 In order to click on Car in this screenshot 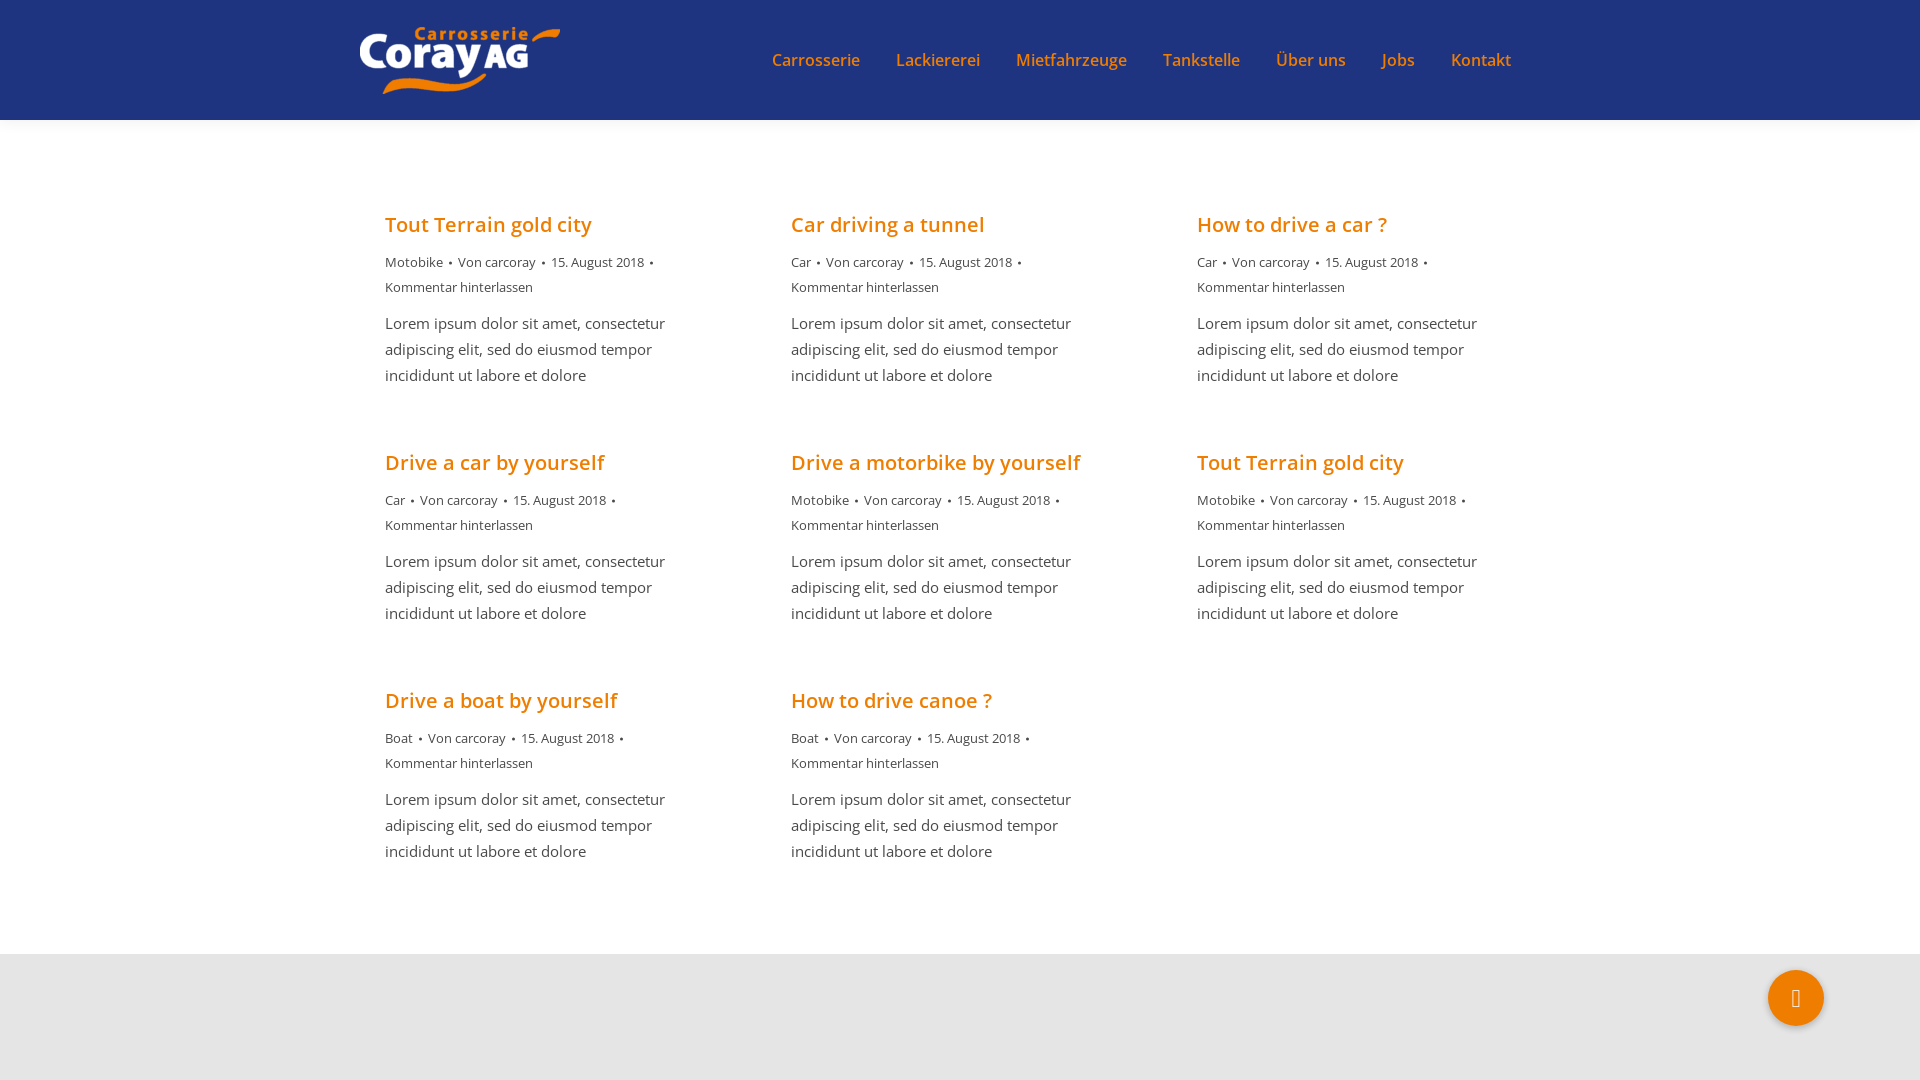, I will do `click(1207, 262)`.